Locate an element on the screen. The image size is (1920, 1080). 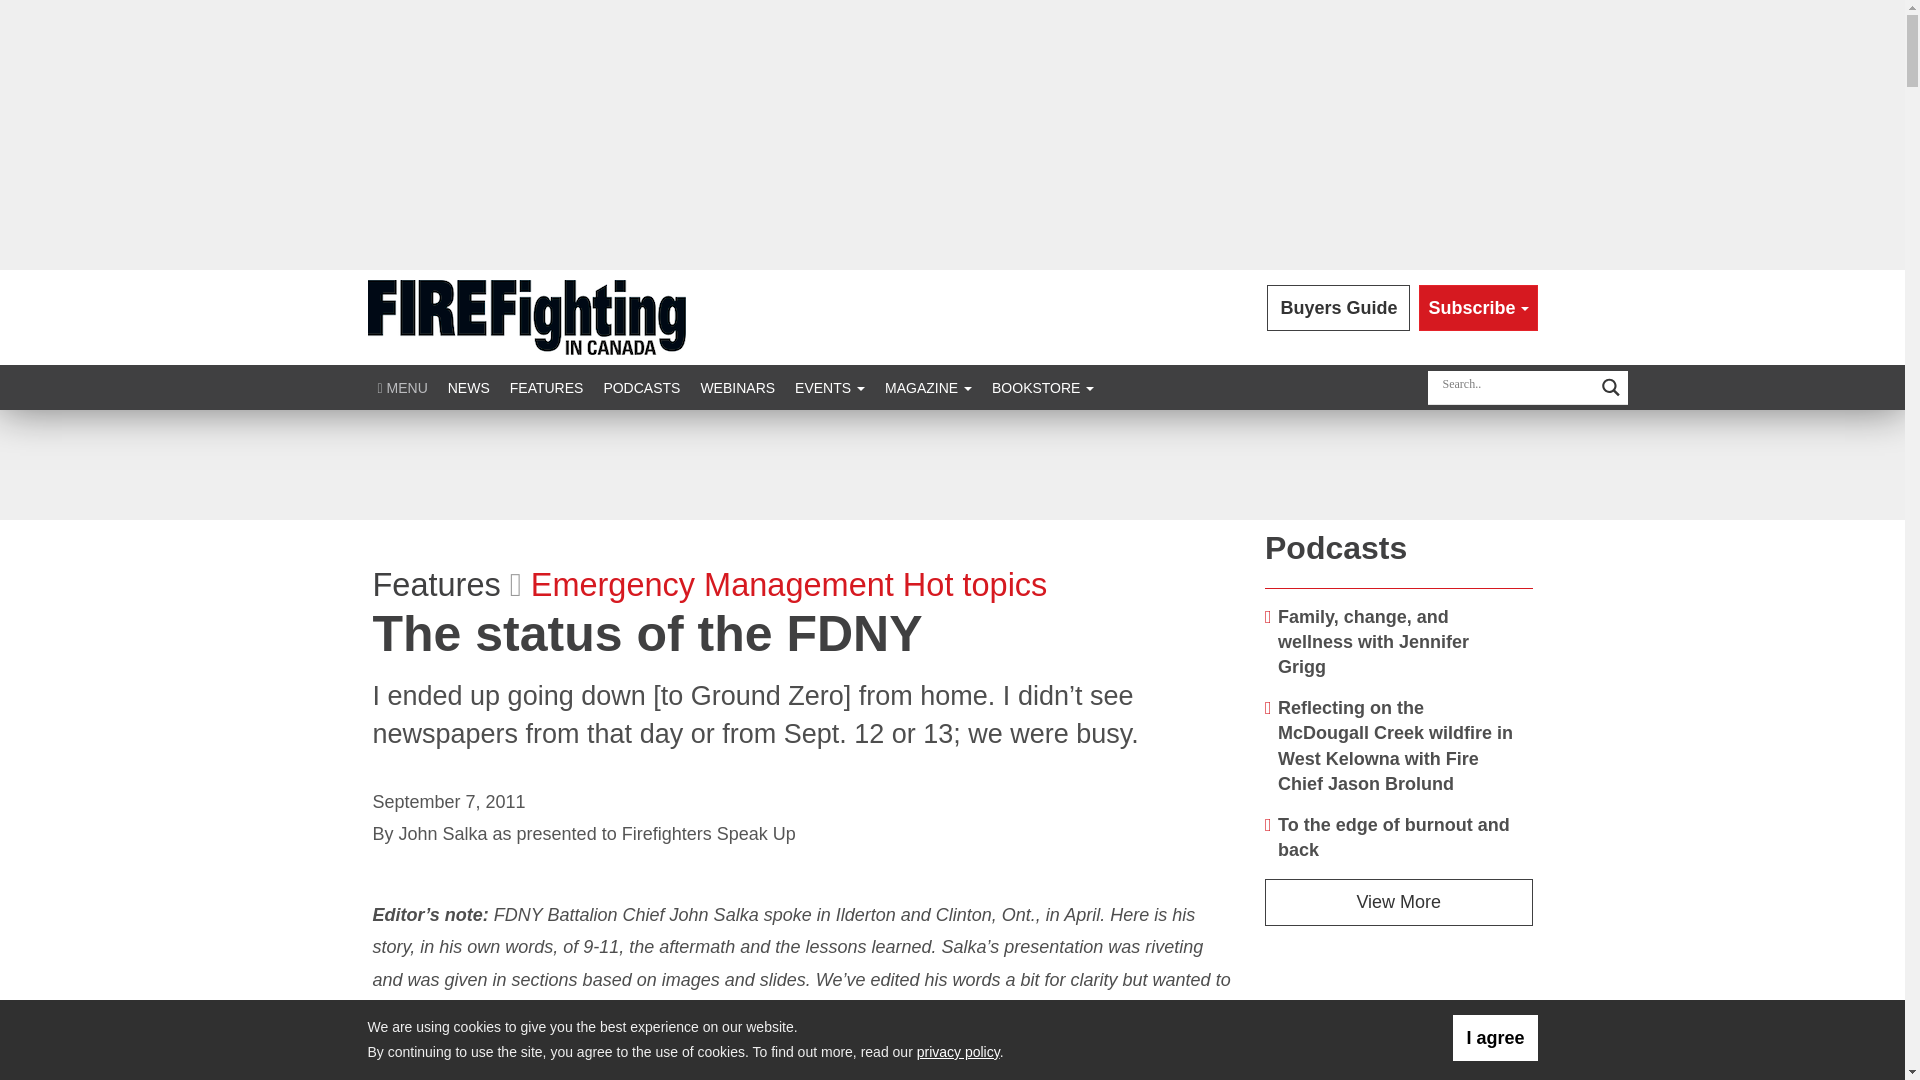
MAGAZINE is located at coordinates (928, 388).